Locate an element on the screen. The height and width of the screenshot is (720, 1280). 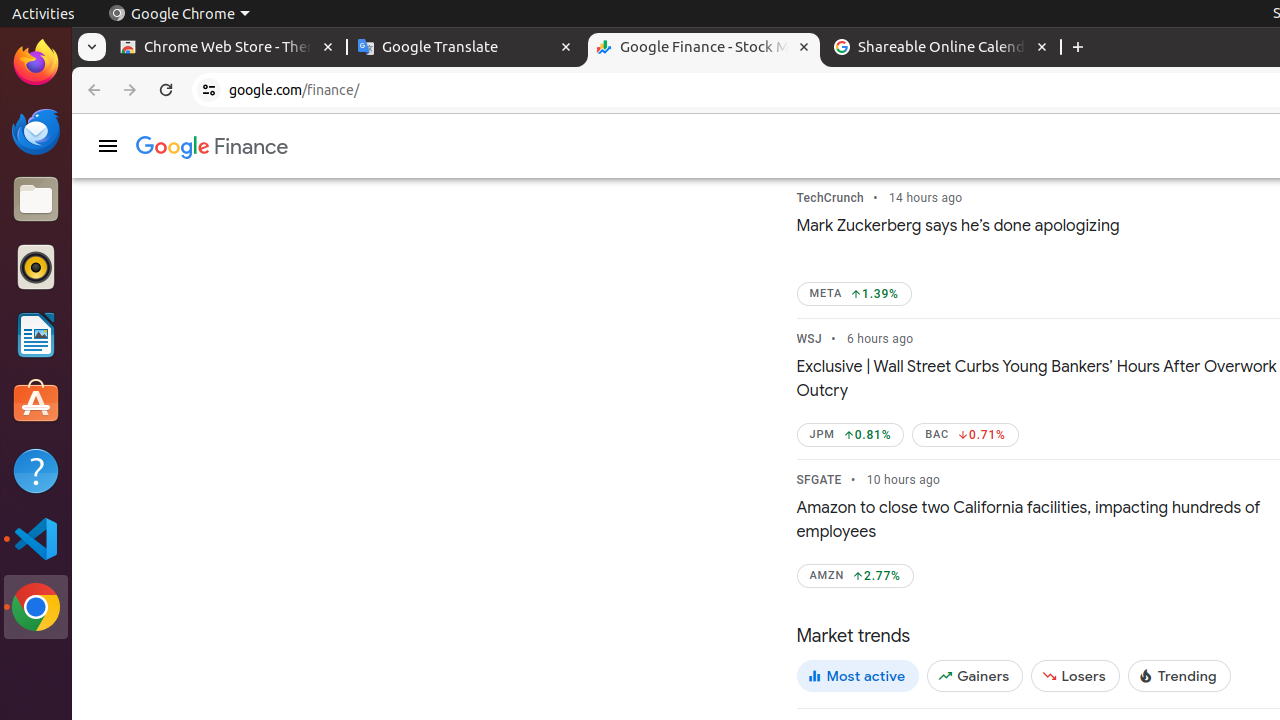
Reload is located at coordinates (166, 90).